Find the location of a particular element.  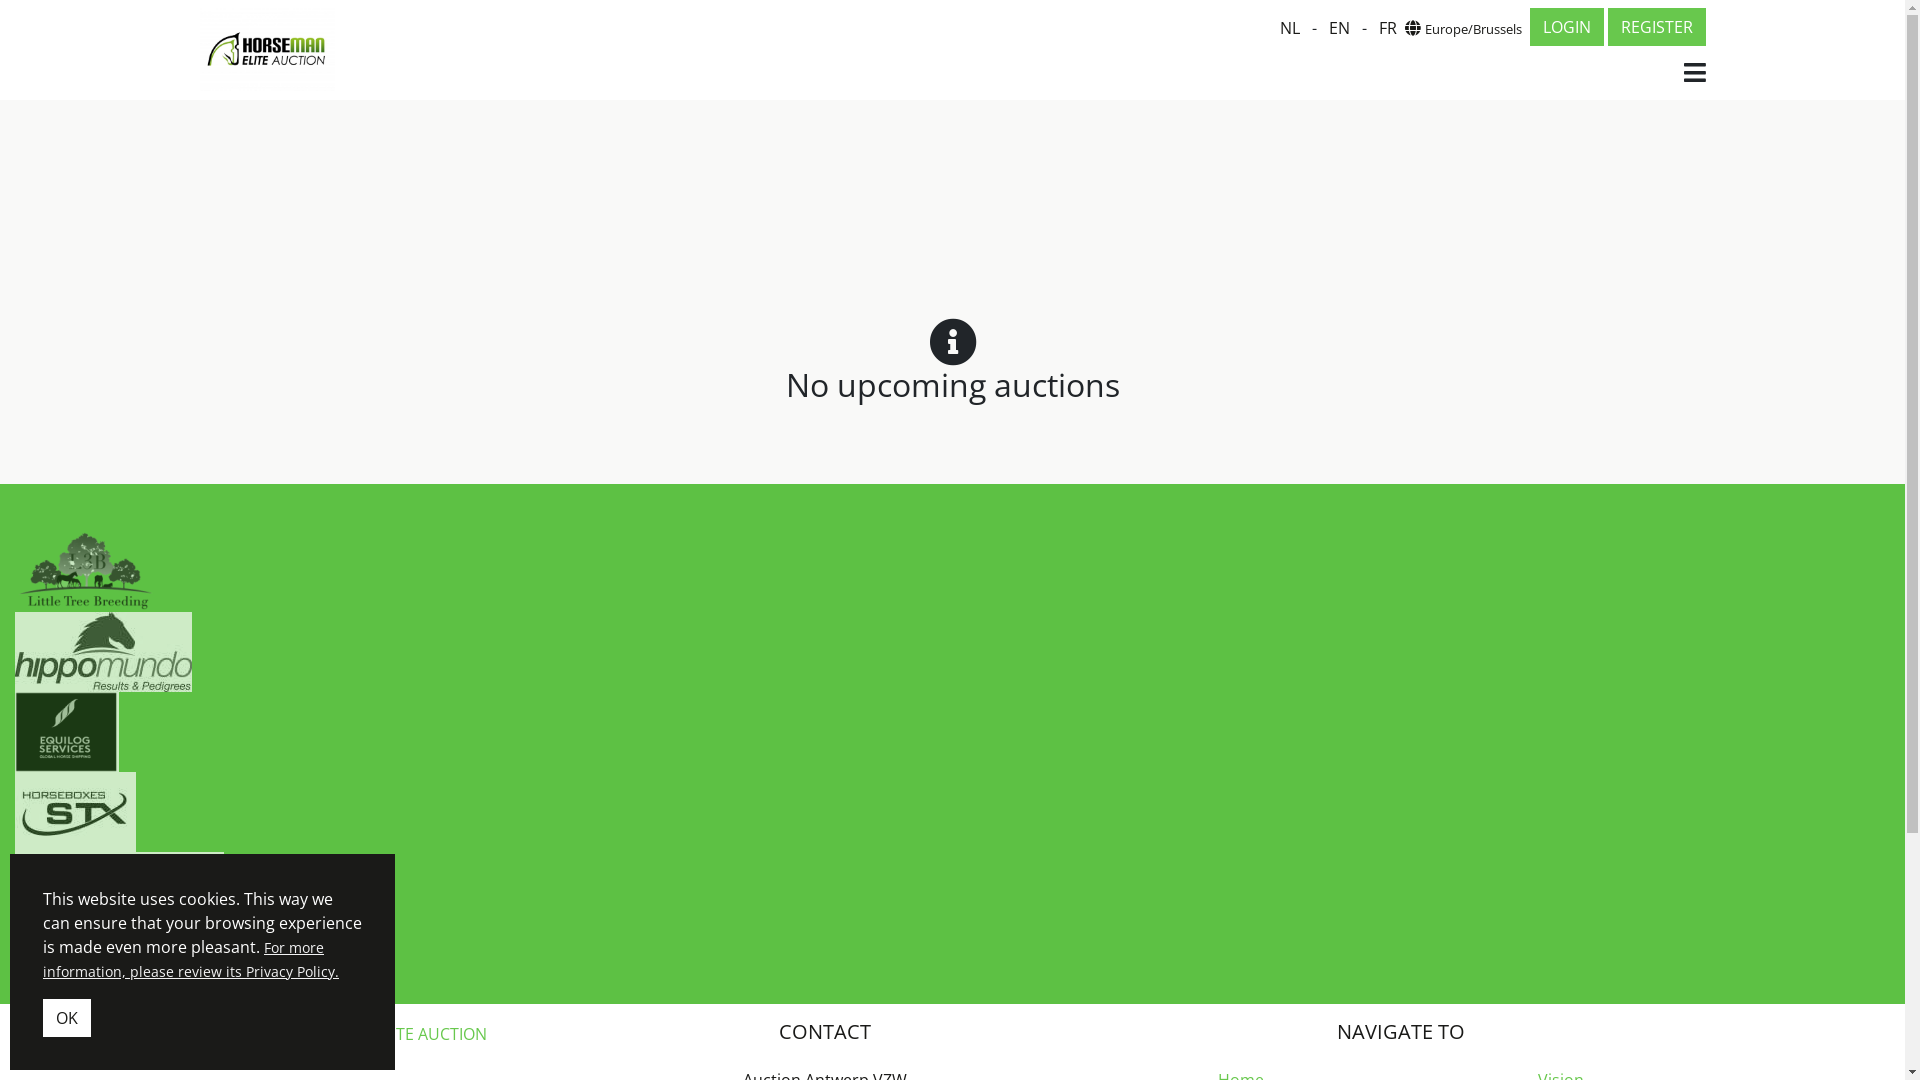

EN is located at coordinates (1338, 28).